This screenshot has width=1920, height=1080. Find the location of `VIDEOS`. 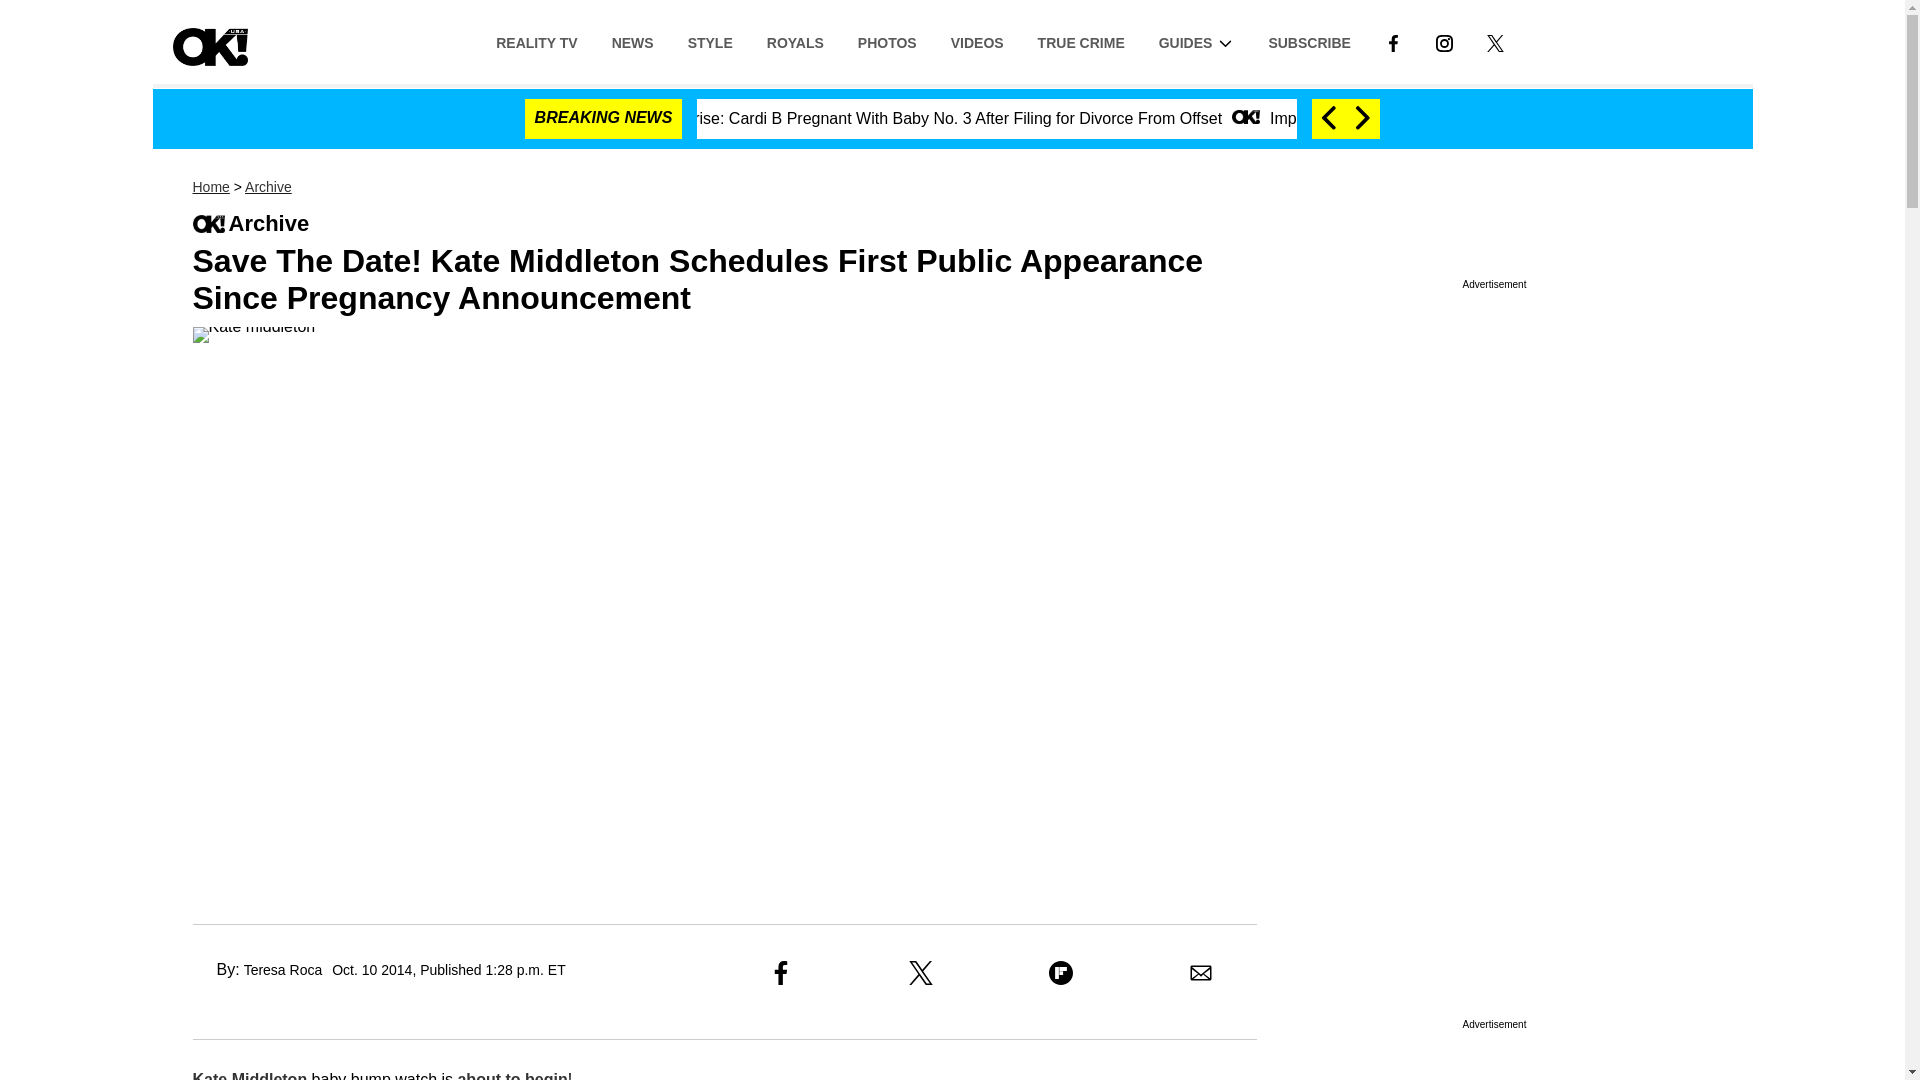

VIDEOS is located at coordinates (977, 41).